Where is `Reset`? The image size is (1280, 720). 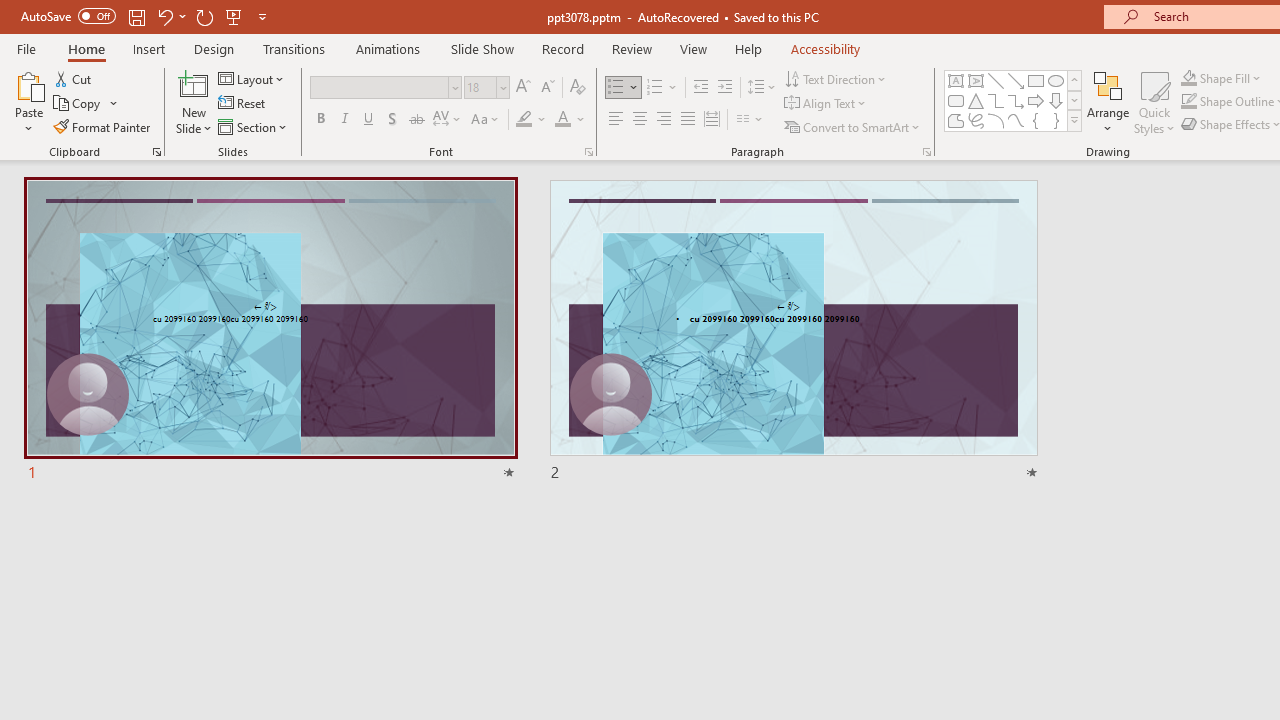 Reset is located at coordinates (243, 104).